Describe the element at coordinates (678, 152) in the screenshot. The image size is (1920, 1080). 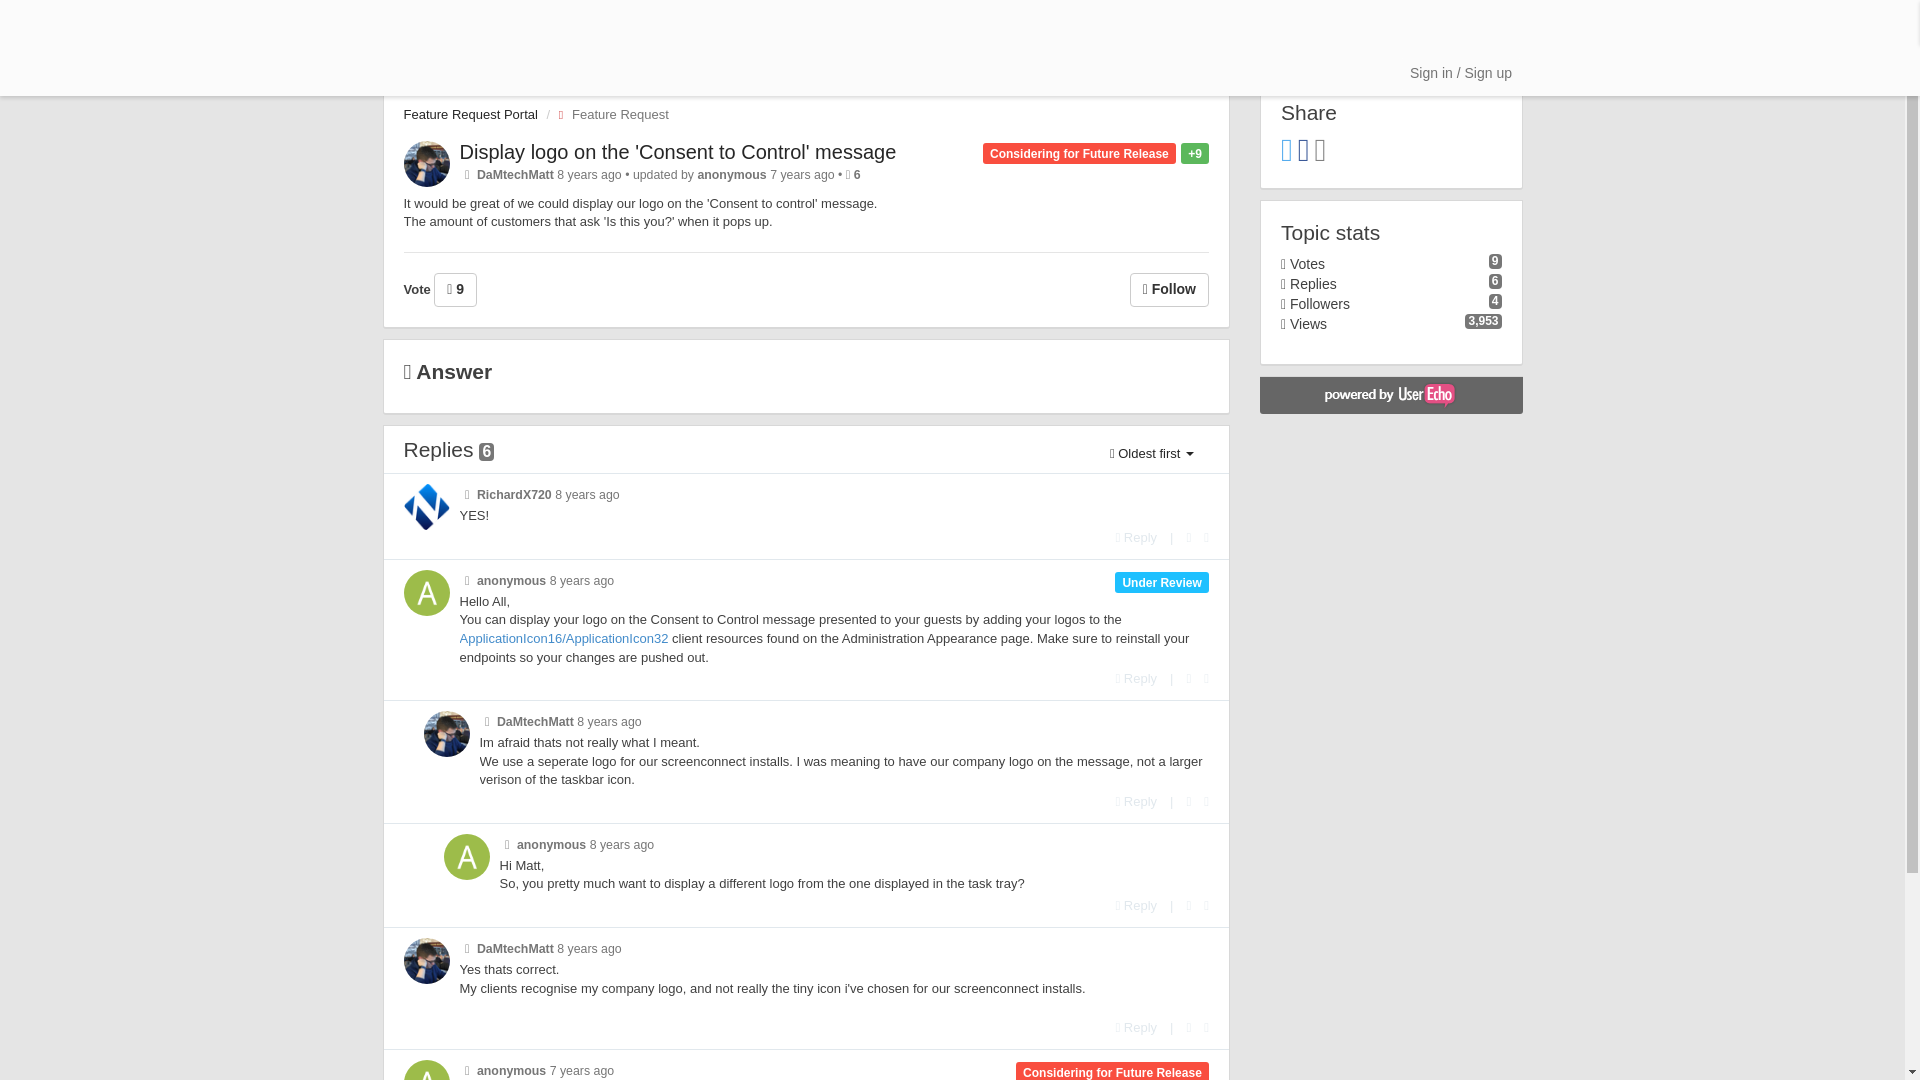
I see `Display logo on the 'Consent to Control' message` at that location.